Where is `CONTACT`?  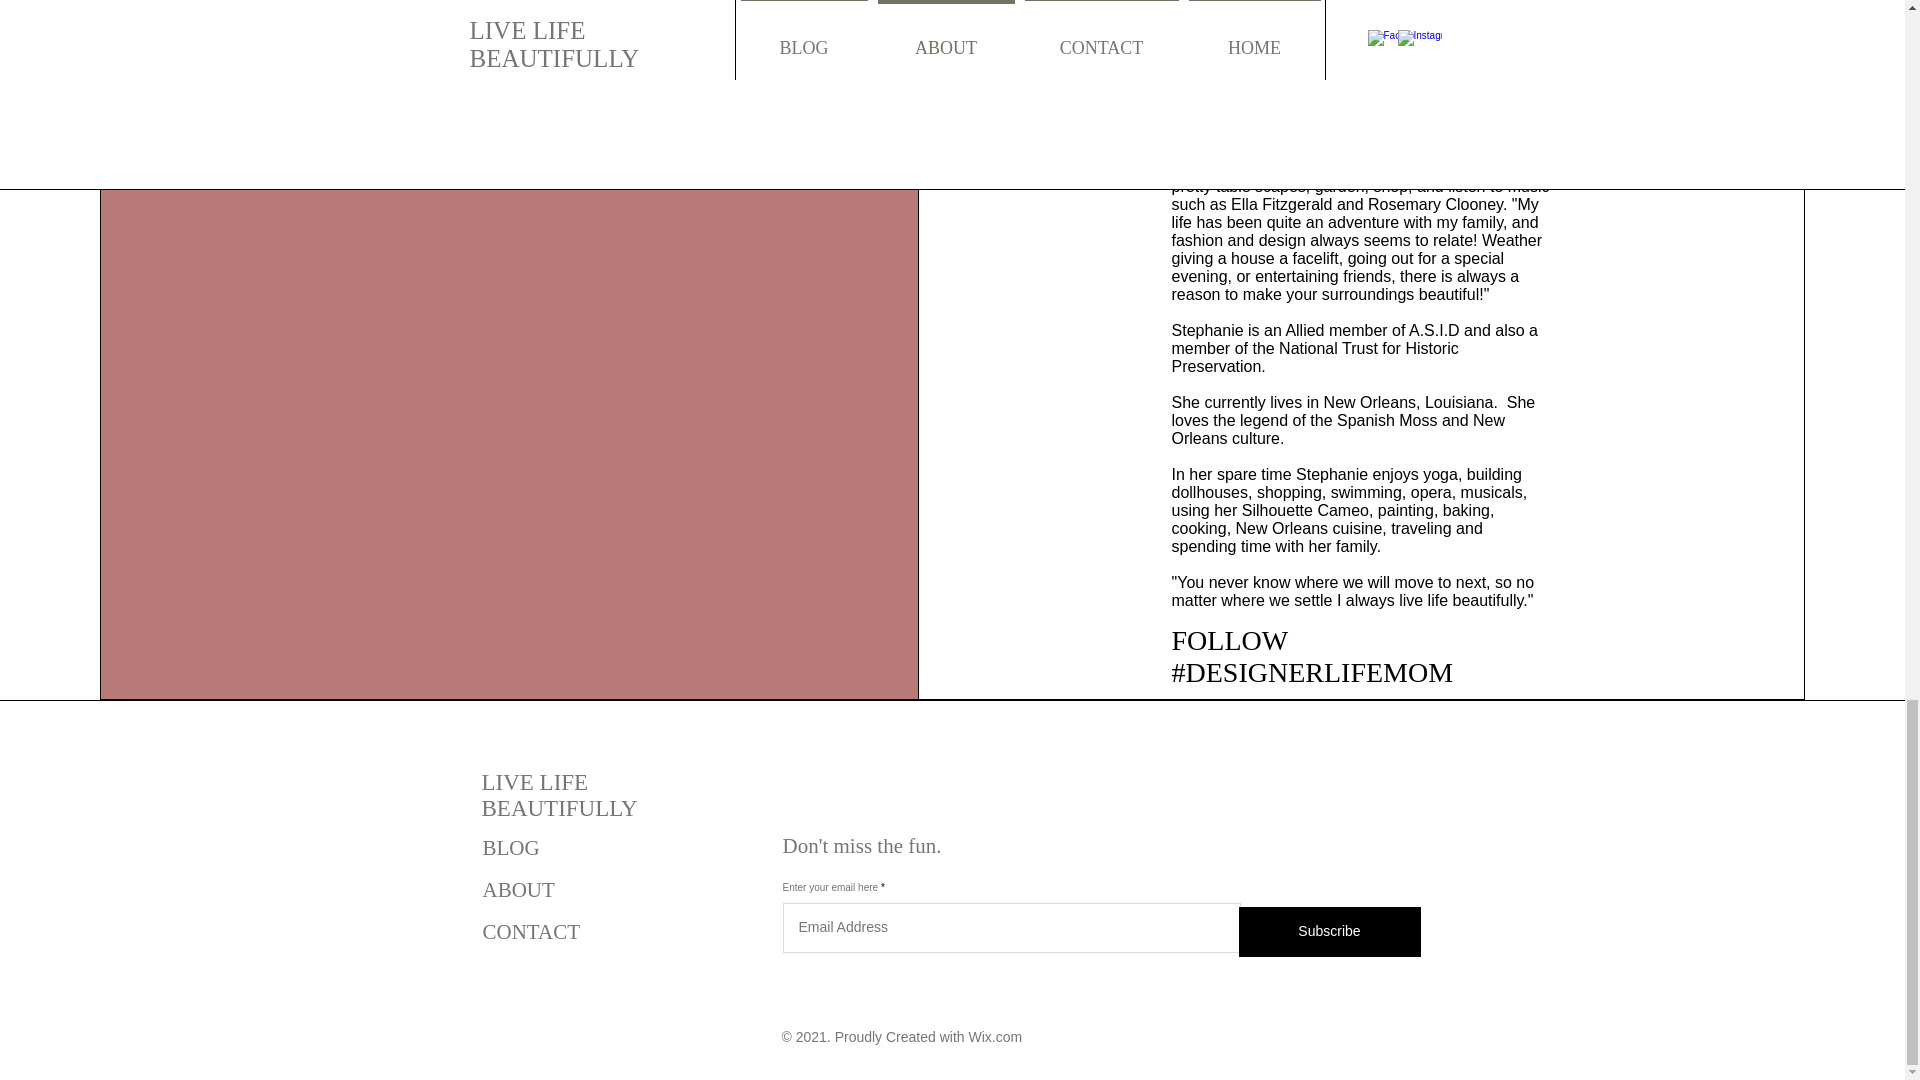 CONTACT is located at coordinates (530, 932).